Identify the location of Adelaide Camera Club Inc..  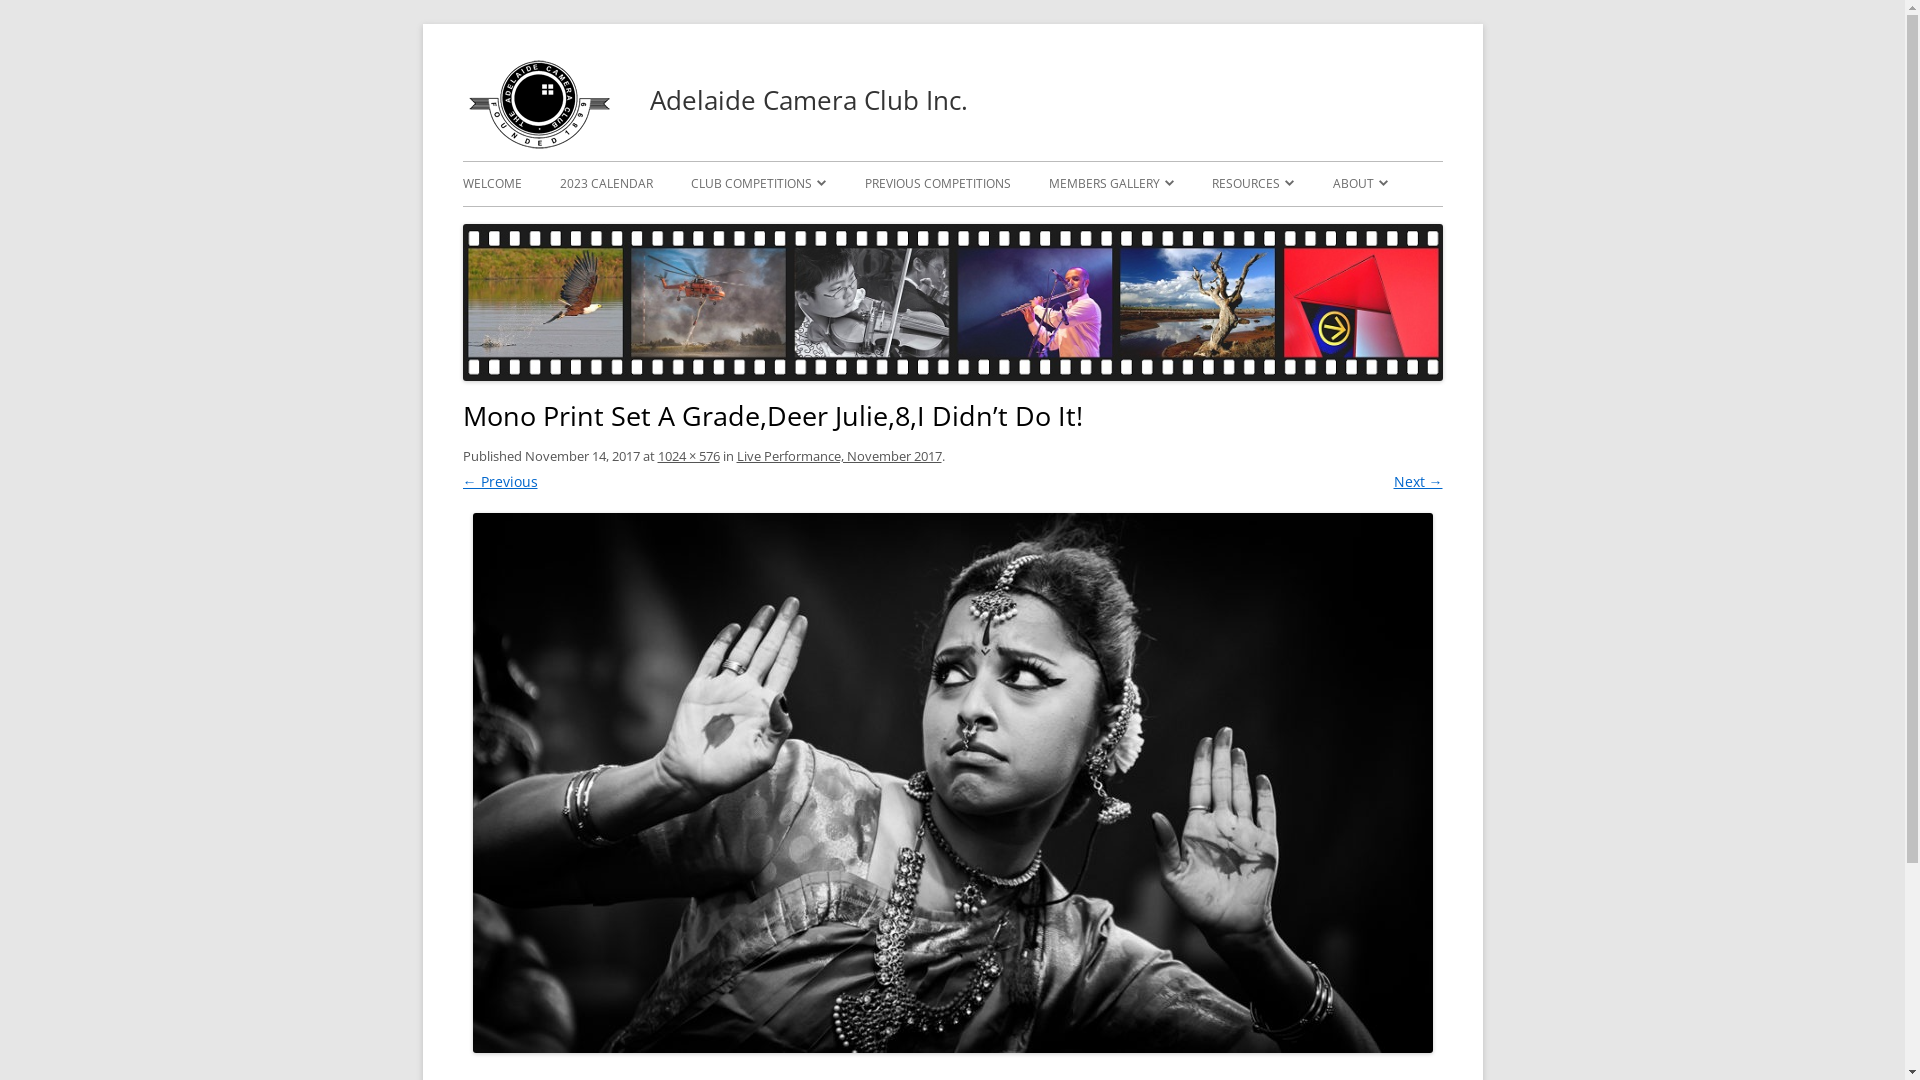
(809, 100).